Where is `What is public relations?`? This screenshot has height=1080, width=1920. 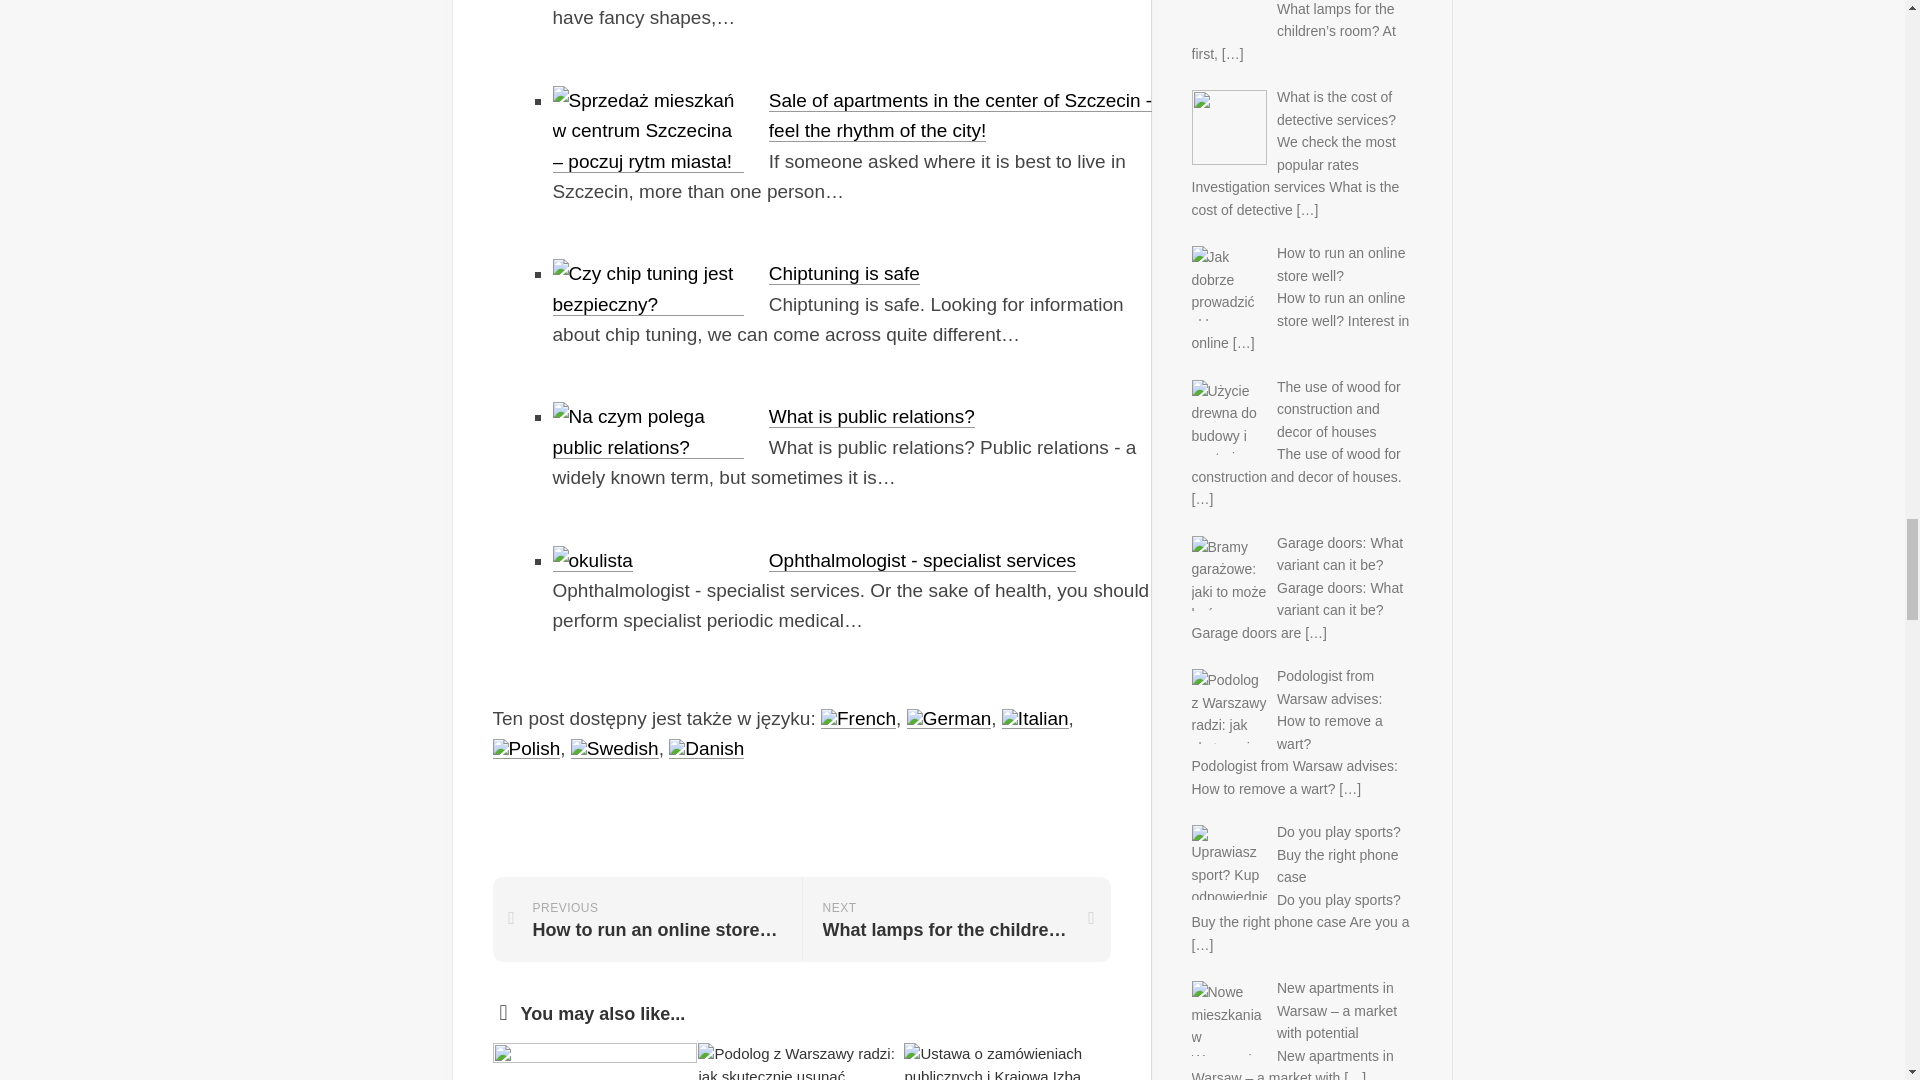
What is public relations? is located at coordinates (872, 416).